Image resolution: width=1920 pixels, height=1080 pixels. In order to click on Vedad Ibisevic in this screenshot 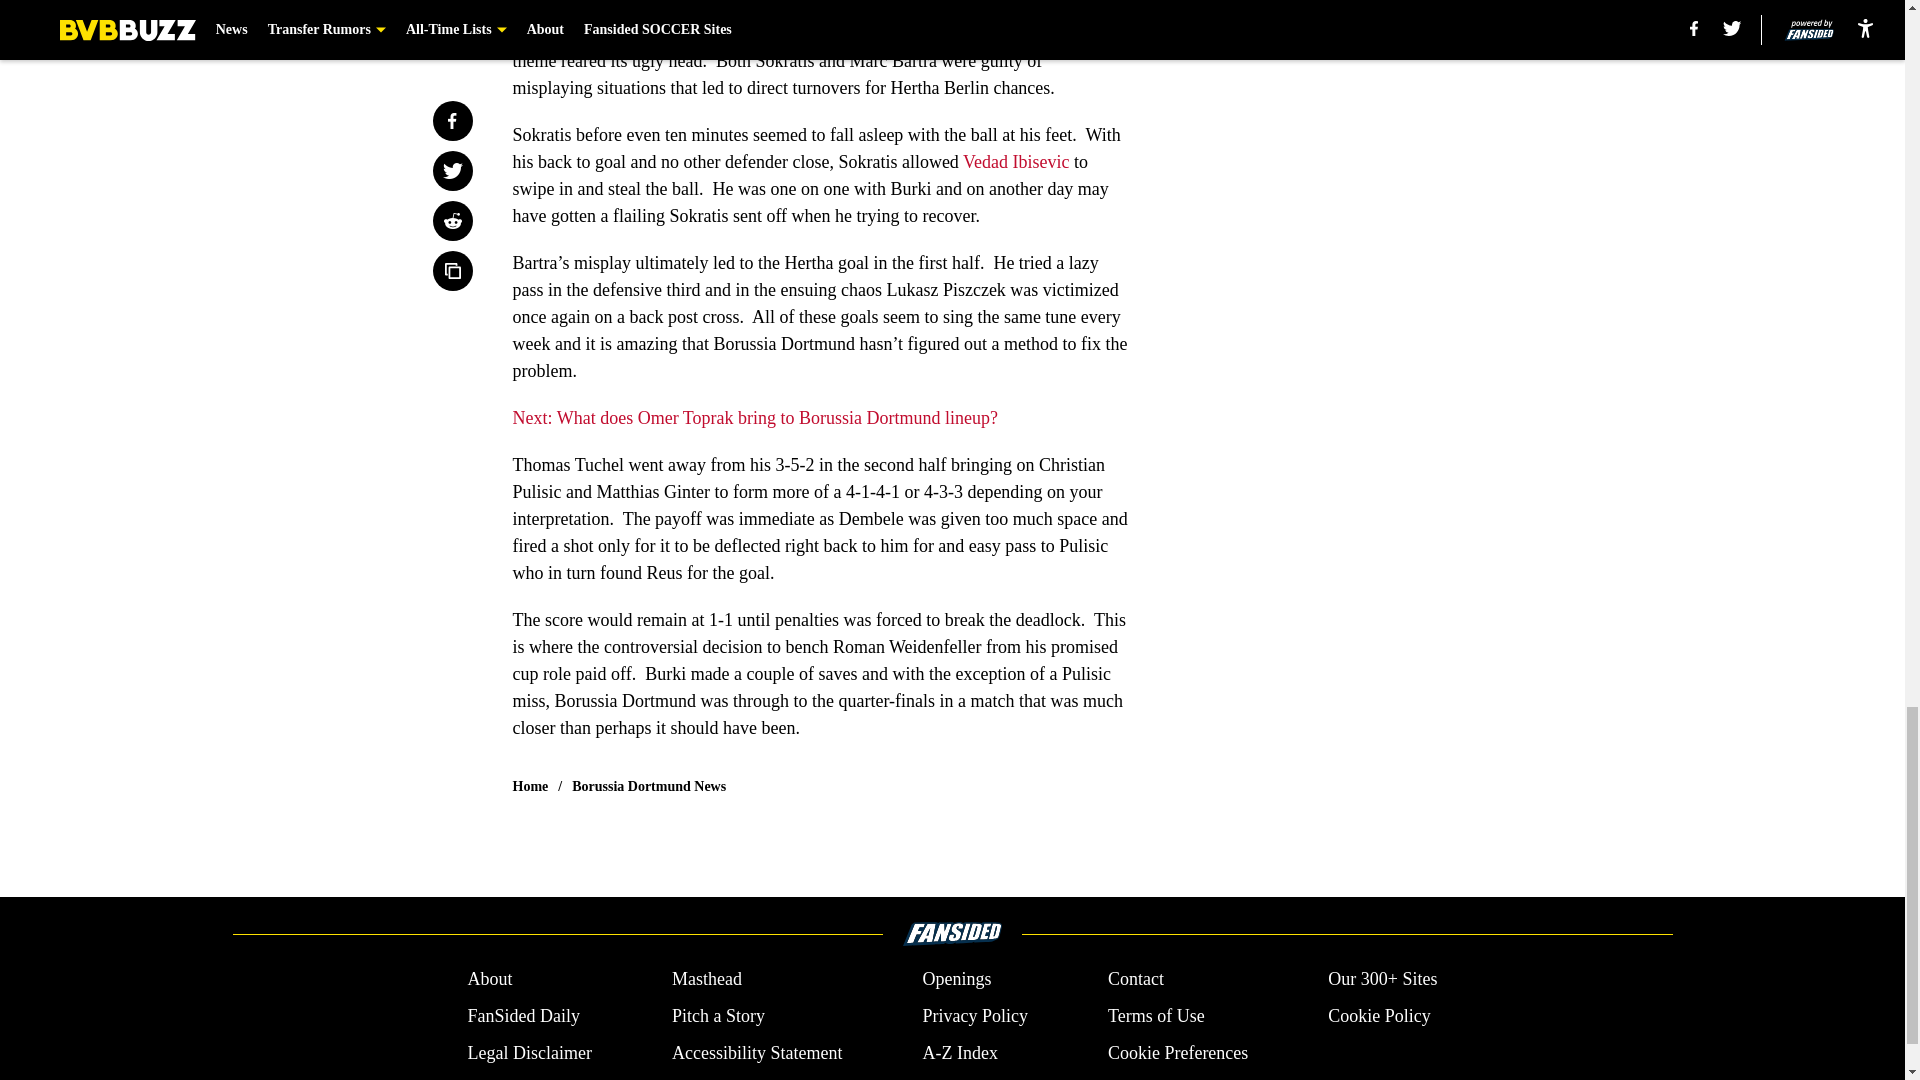, I will do `click(1016, 162)`.